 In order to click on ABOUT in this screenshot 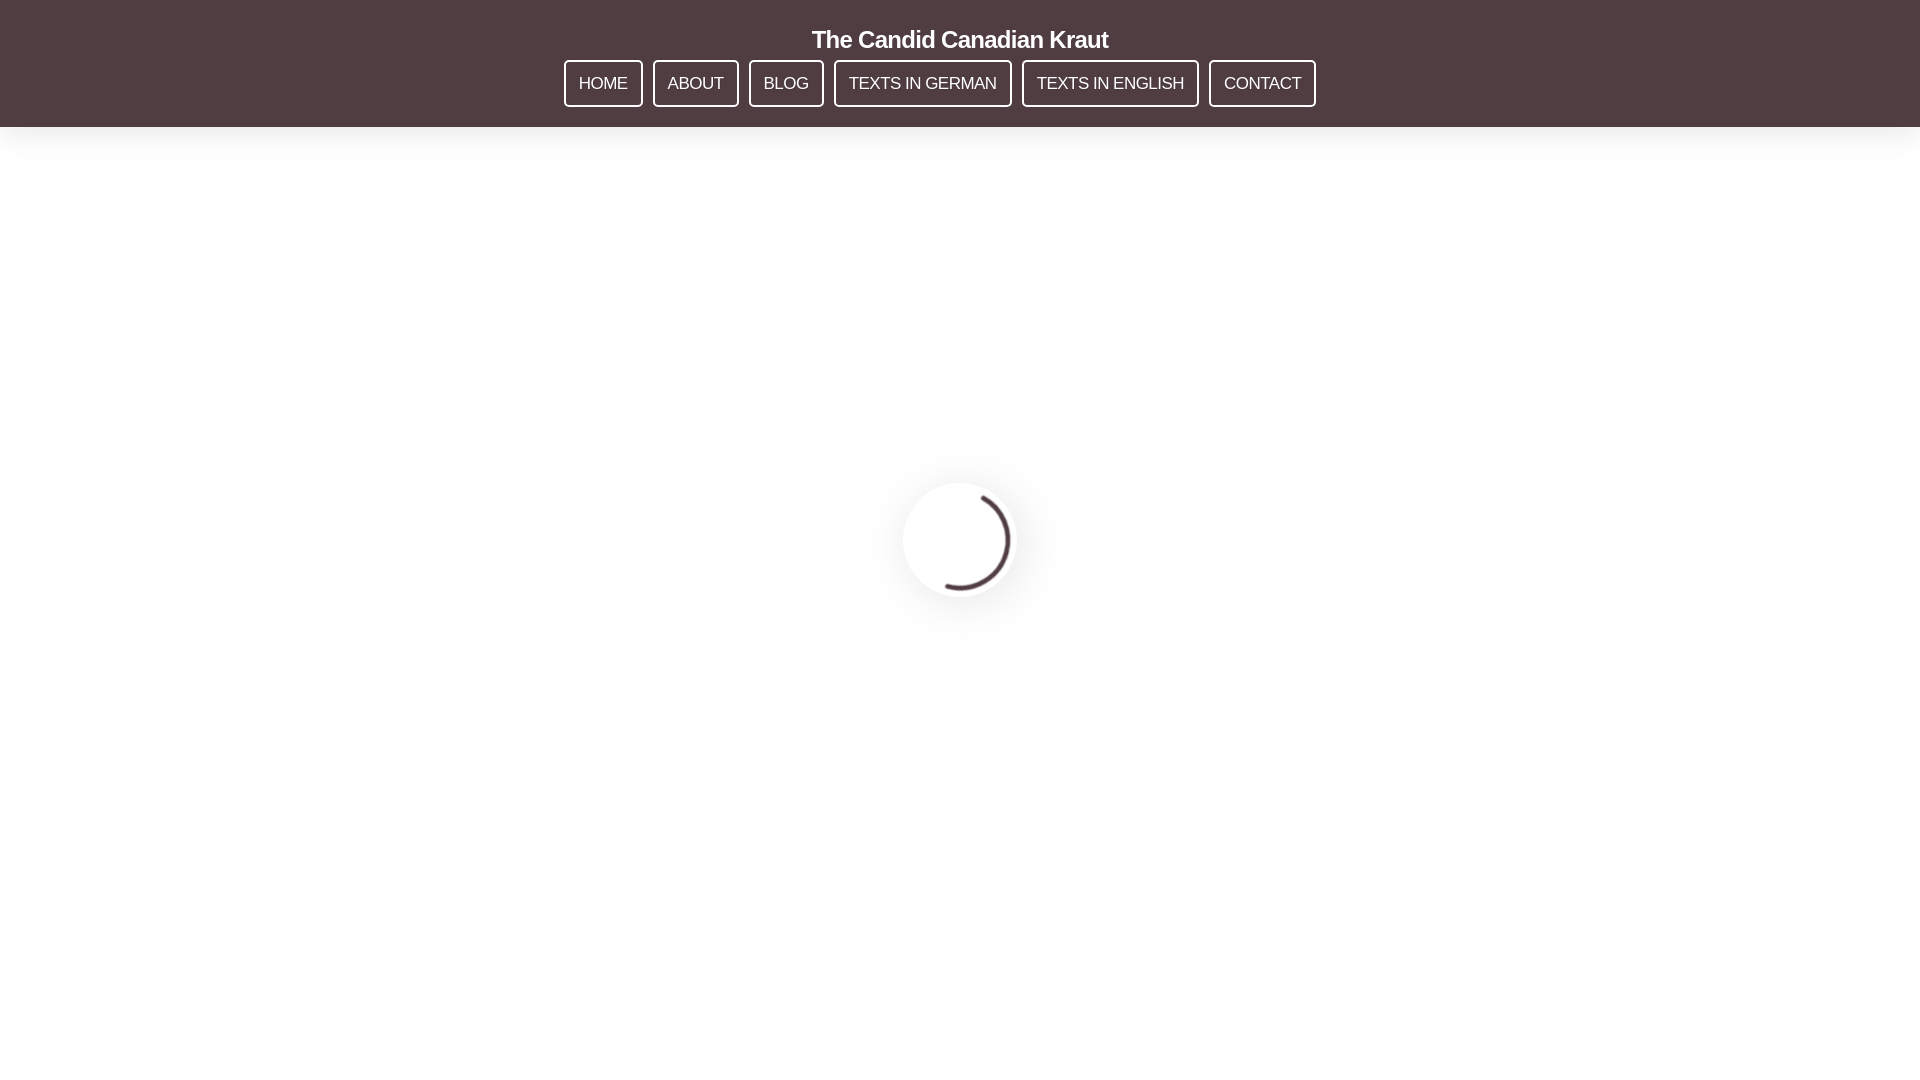, I will do `click(696, 83)`.